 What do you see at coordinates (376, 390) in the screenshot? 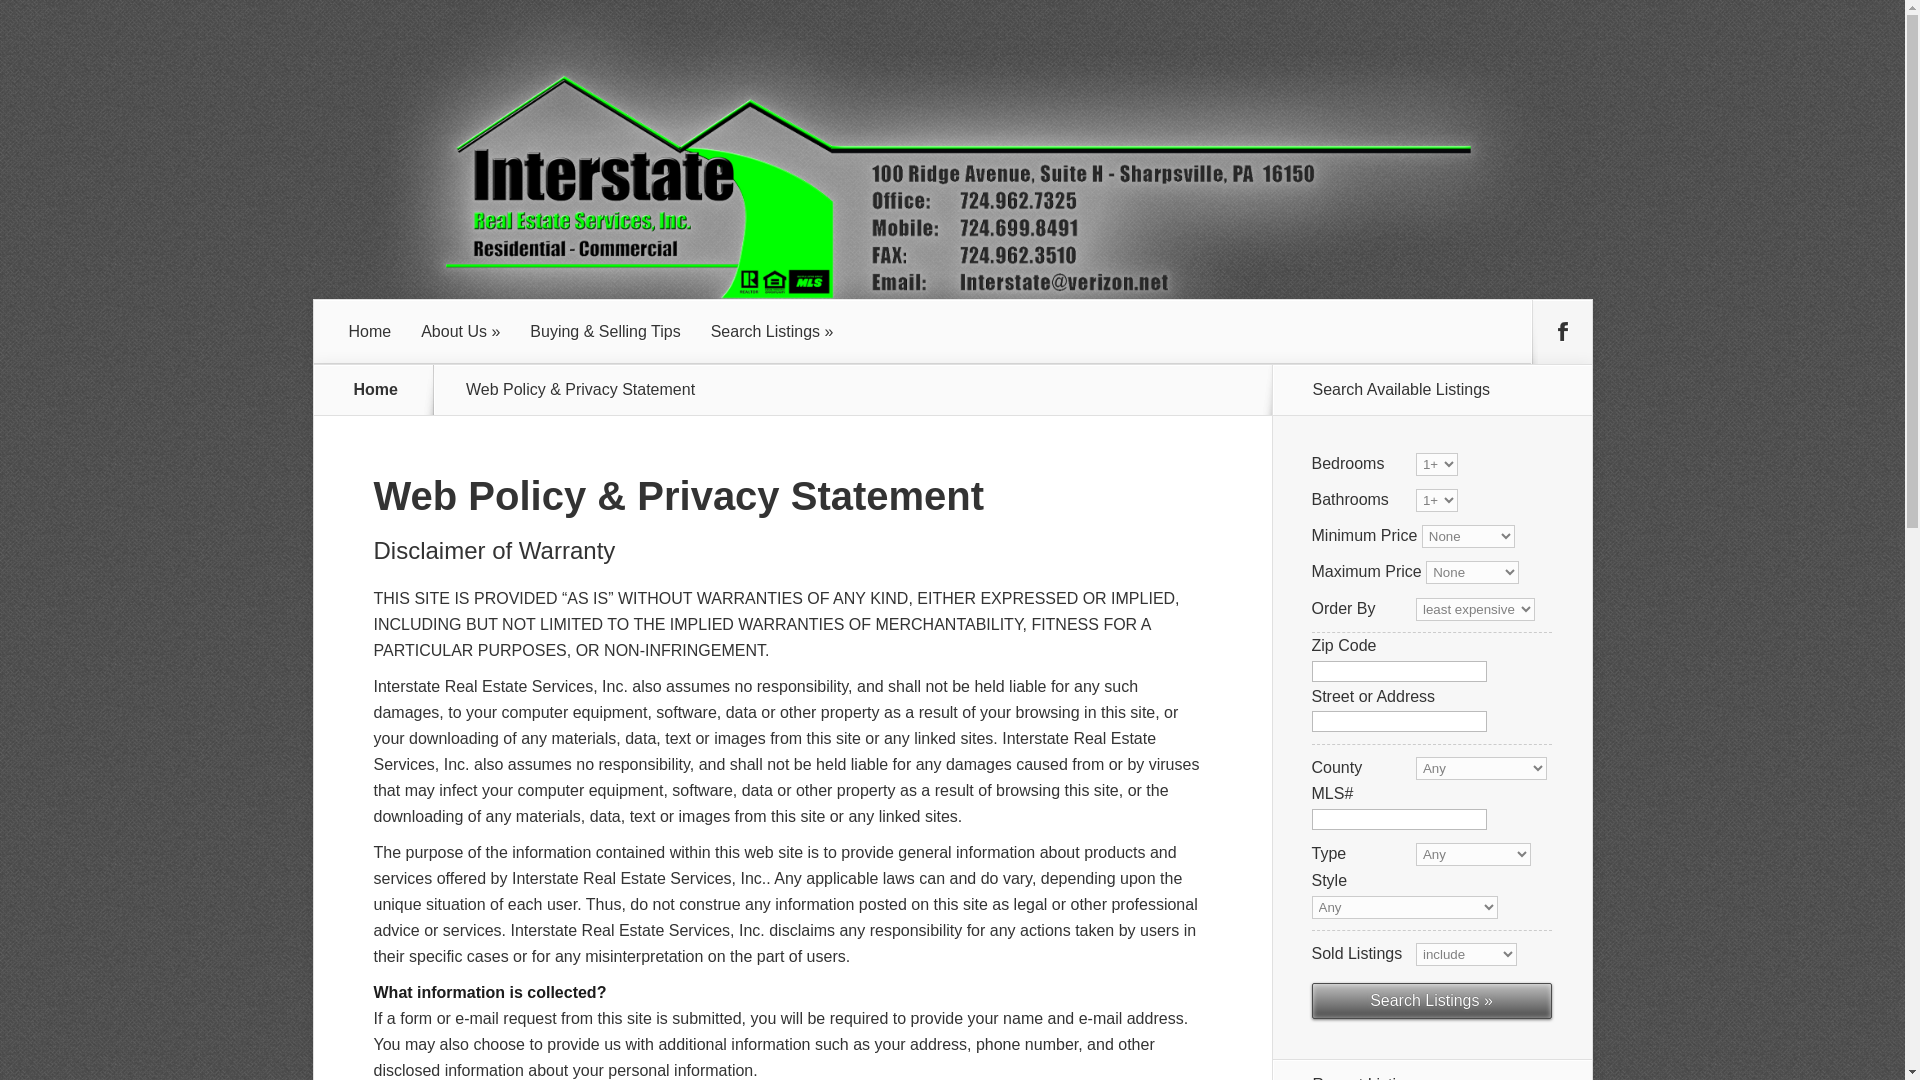
I see `Home` at bounding box center [376, 390].